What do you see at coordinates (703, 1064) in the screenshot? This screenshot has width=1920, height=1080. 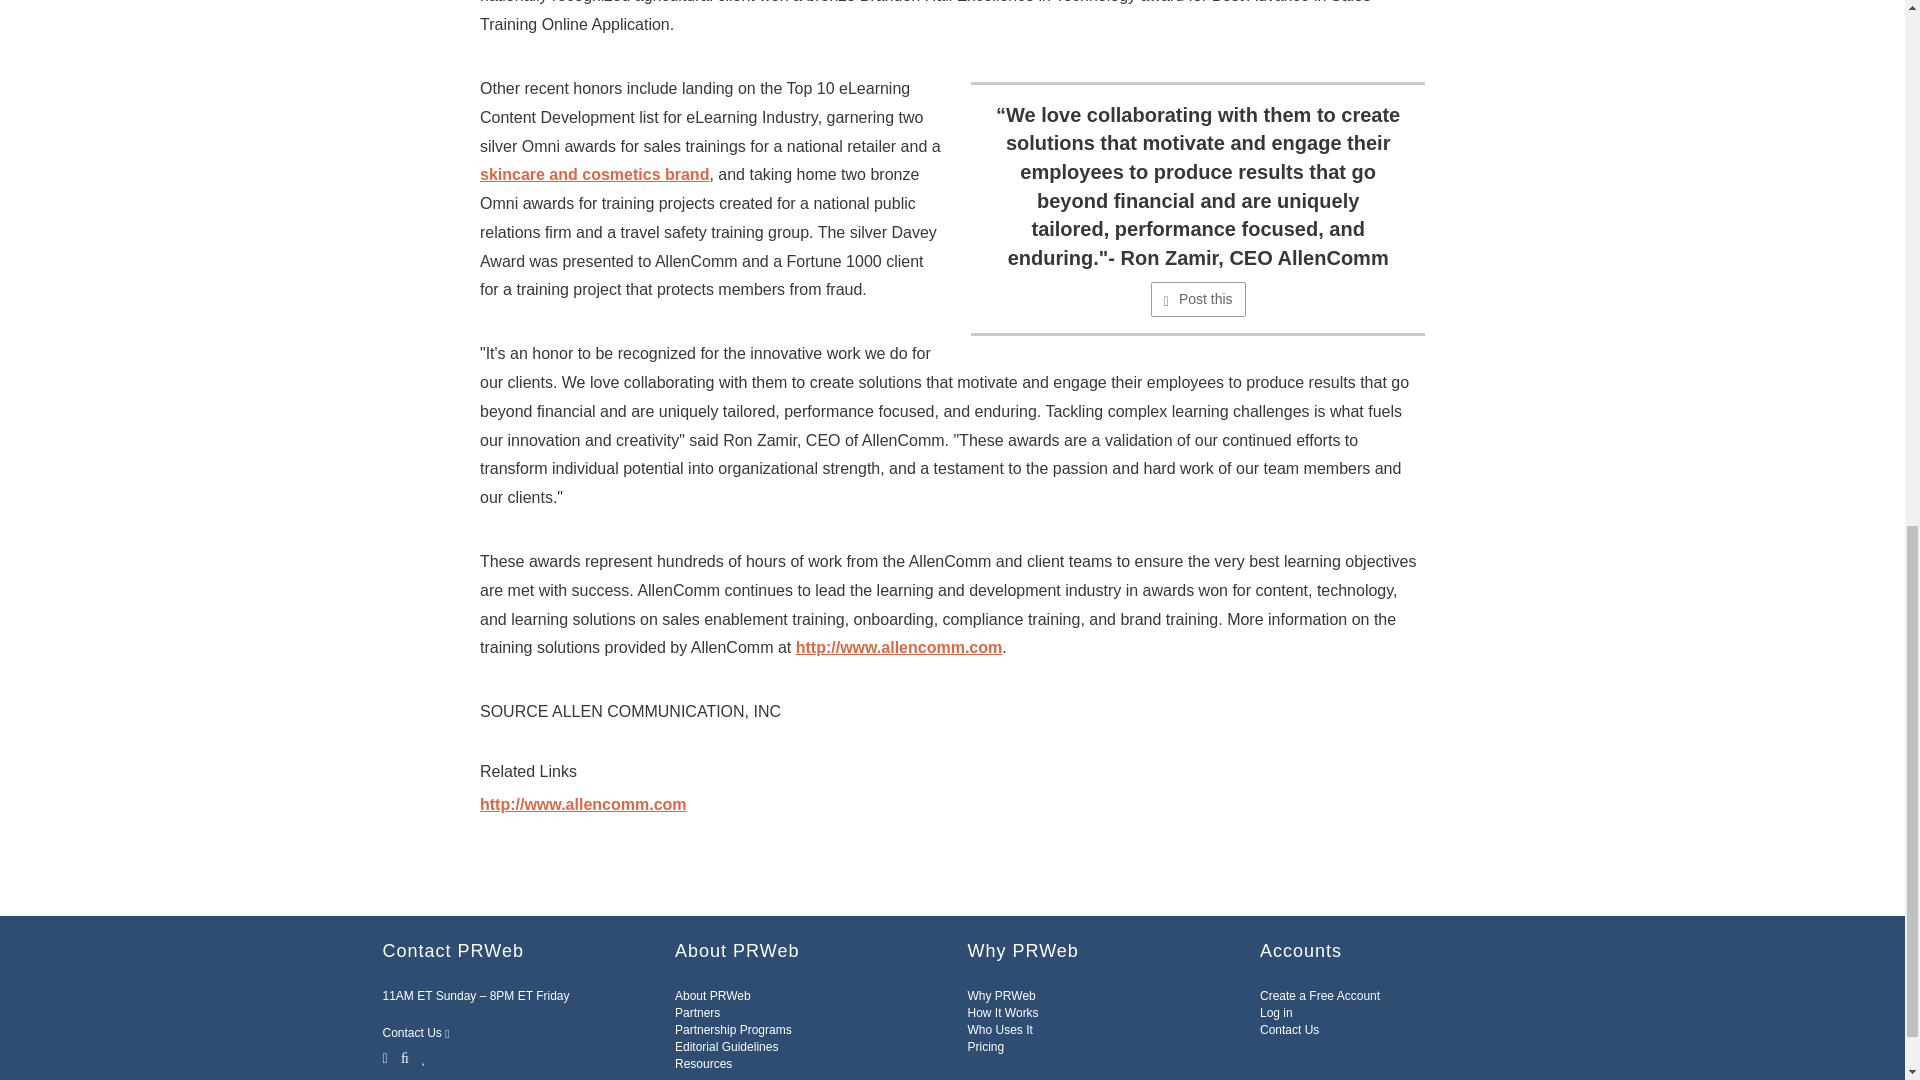 I see `Resources` at bounding box center [703, 1064].